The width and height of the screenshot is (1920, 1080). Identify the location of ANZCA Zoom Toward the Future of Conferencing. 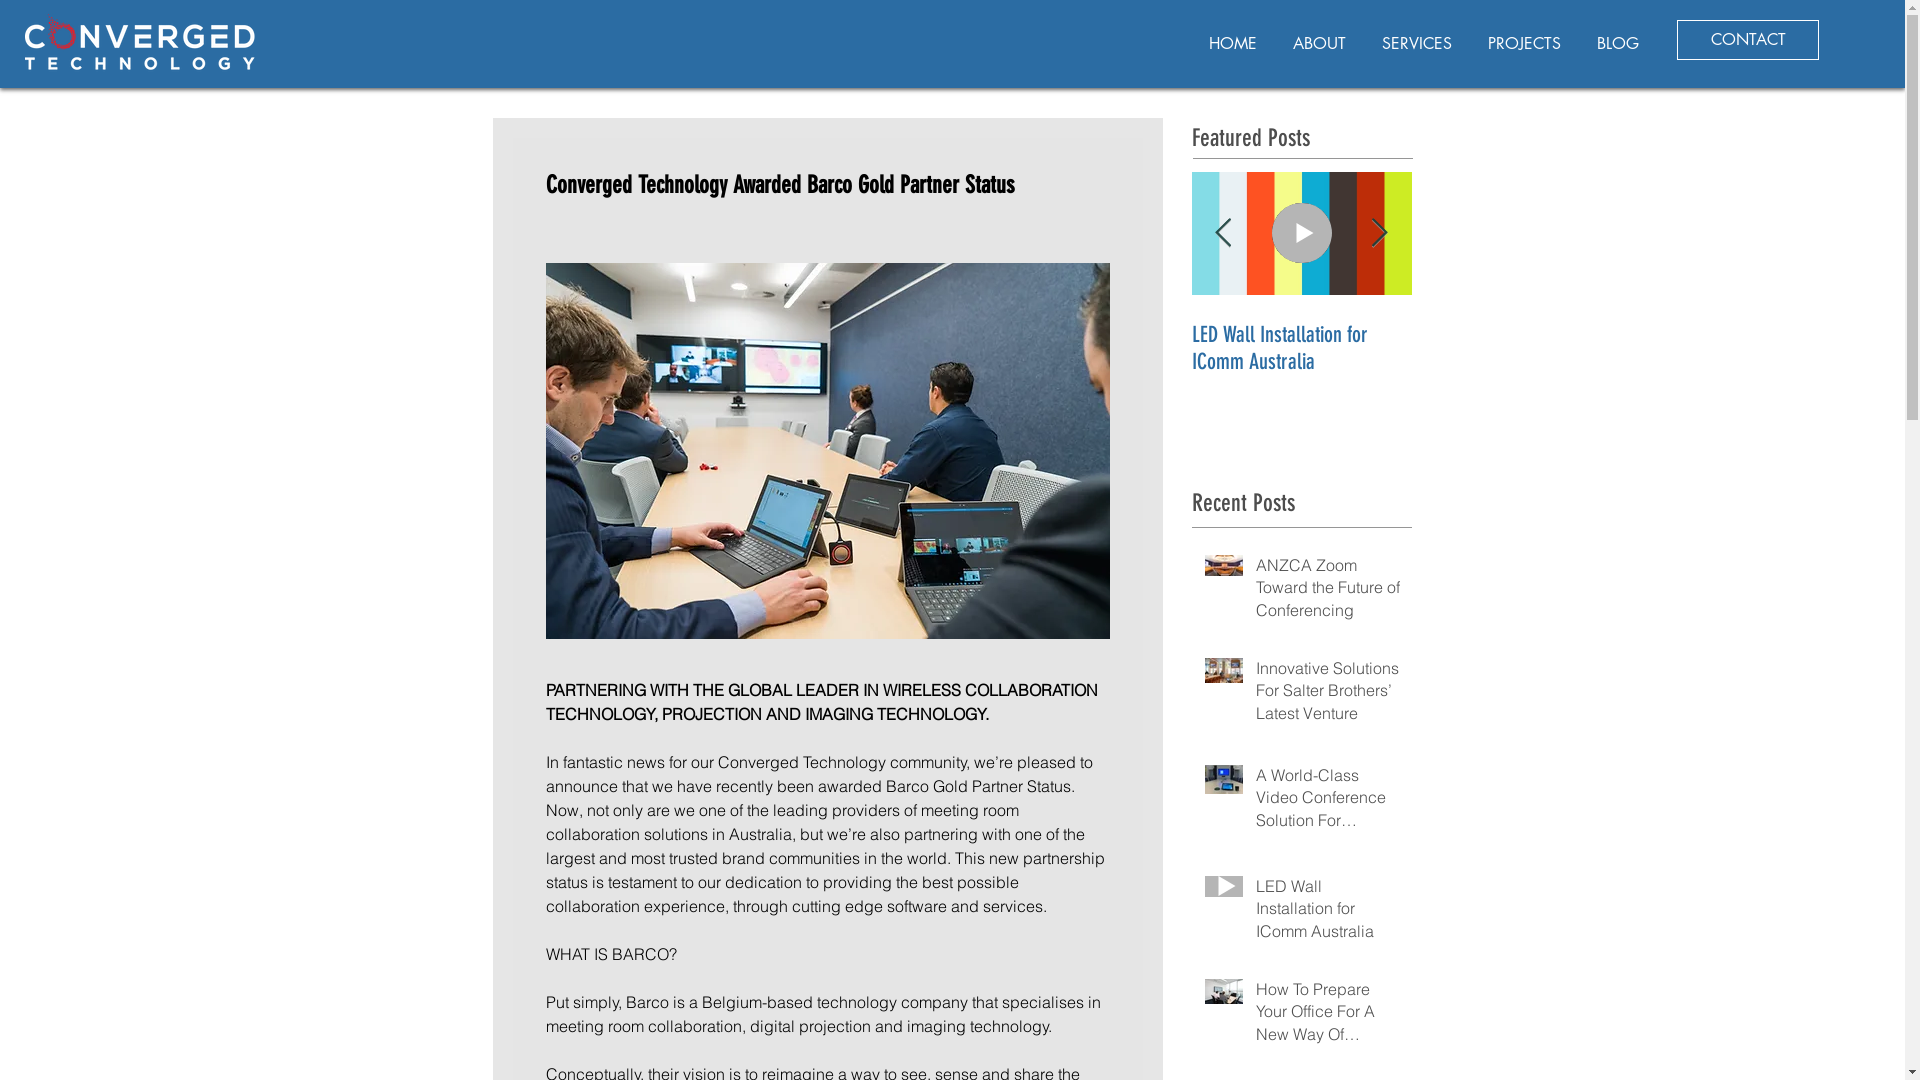
(1328, 592).